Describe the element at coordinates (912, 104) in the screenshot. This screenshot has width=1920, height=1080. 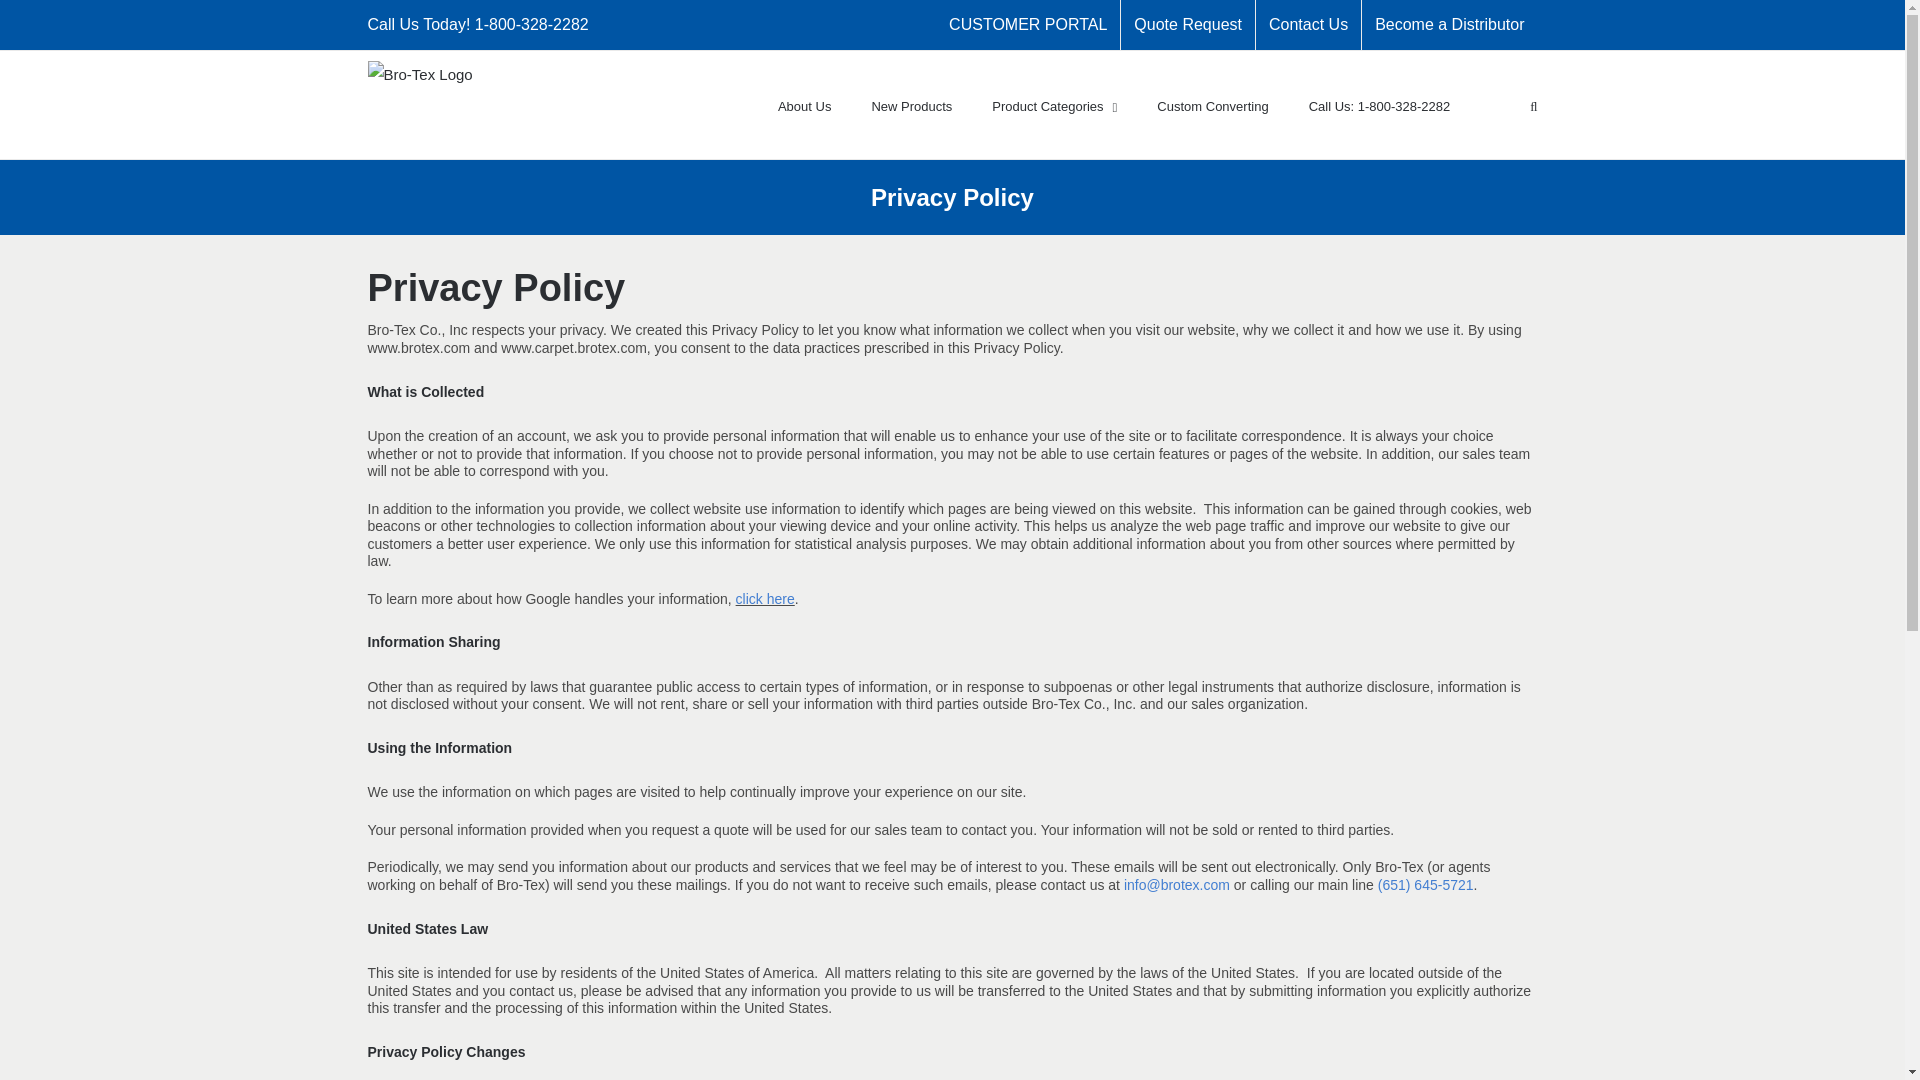
I see `New Products` at that location.